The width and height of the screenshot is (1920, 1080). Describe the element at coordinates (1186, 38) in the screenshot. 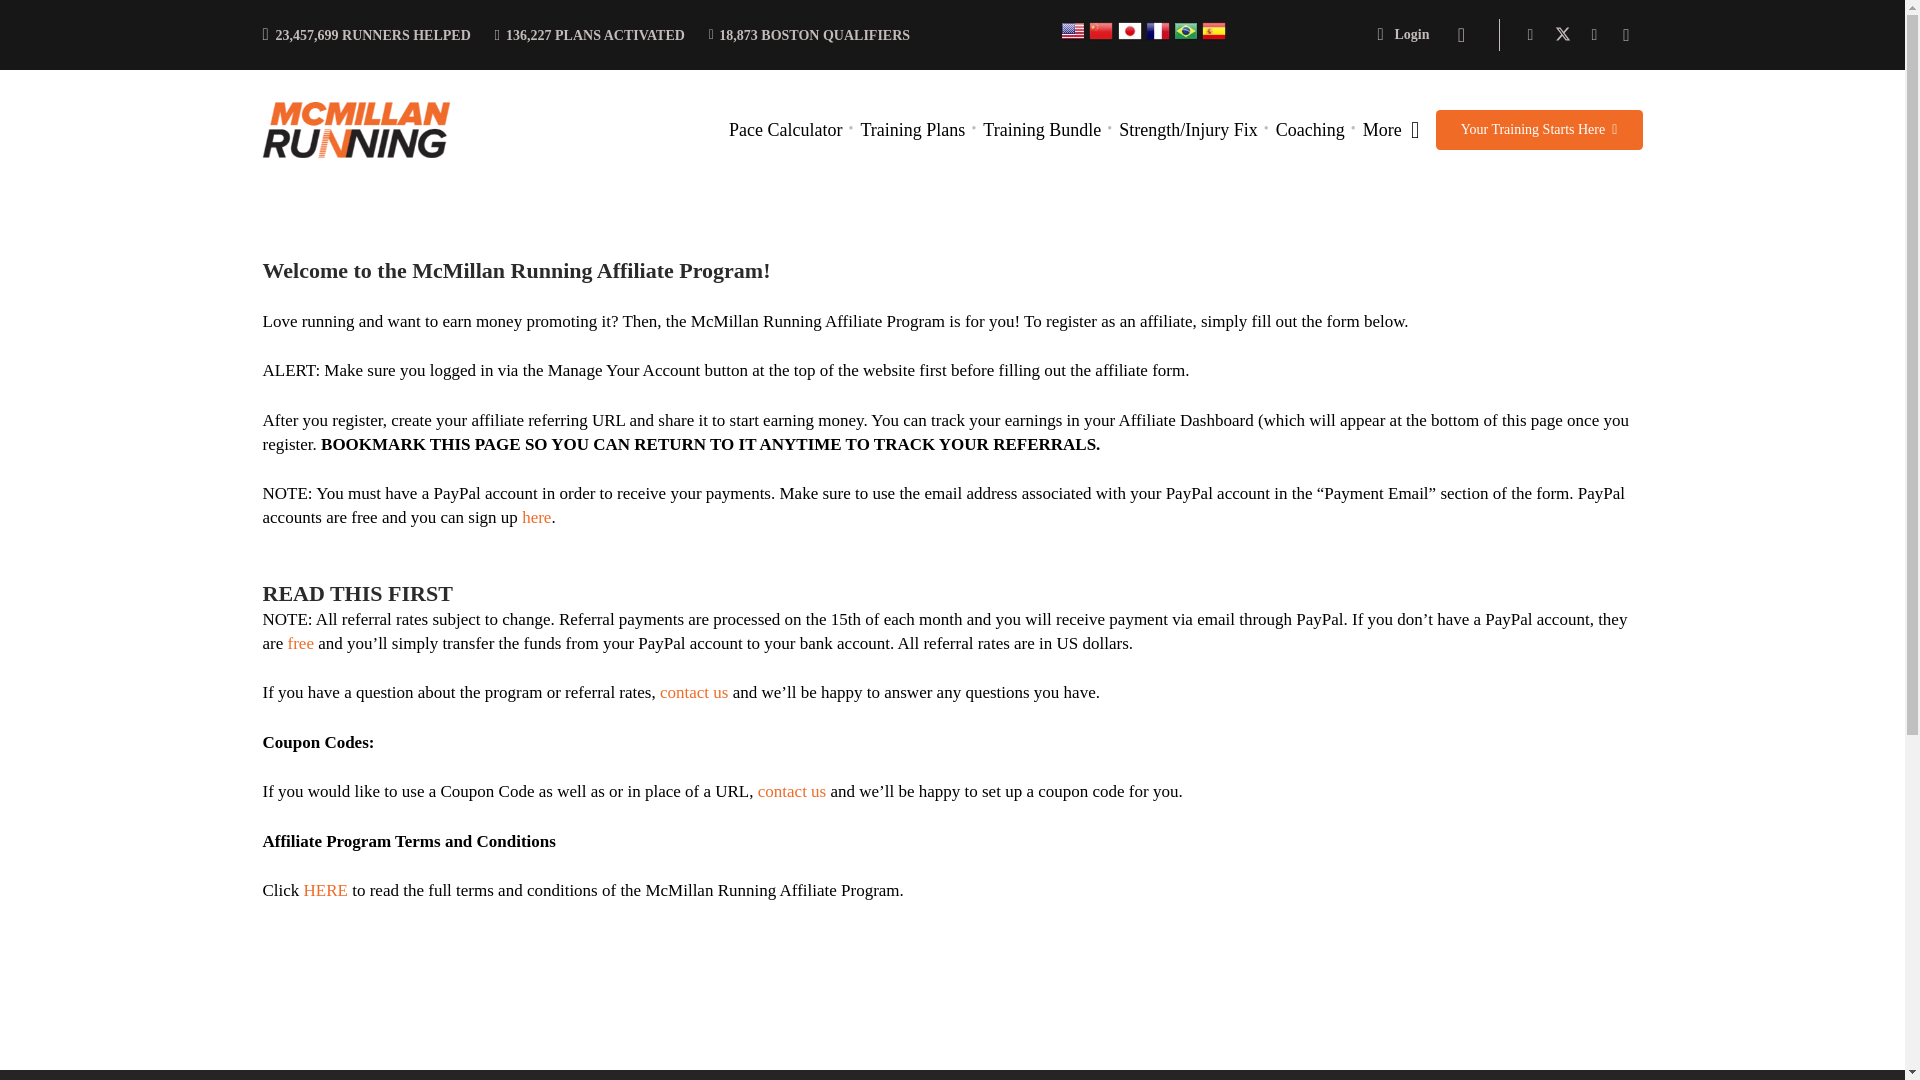

I see `Portuguese` at that location.